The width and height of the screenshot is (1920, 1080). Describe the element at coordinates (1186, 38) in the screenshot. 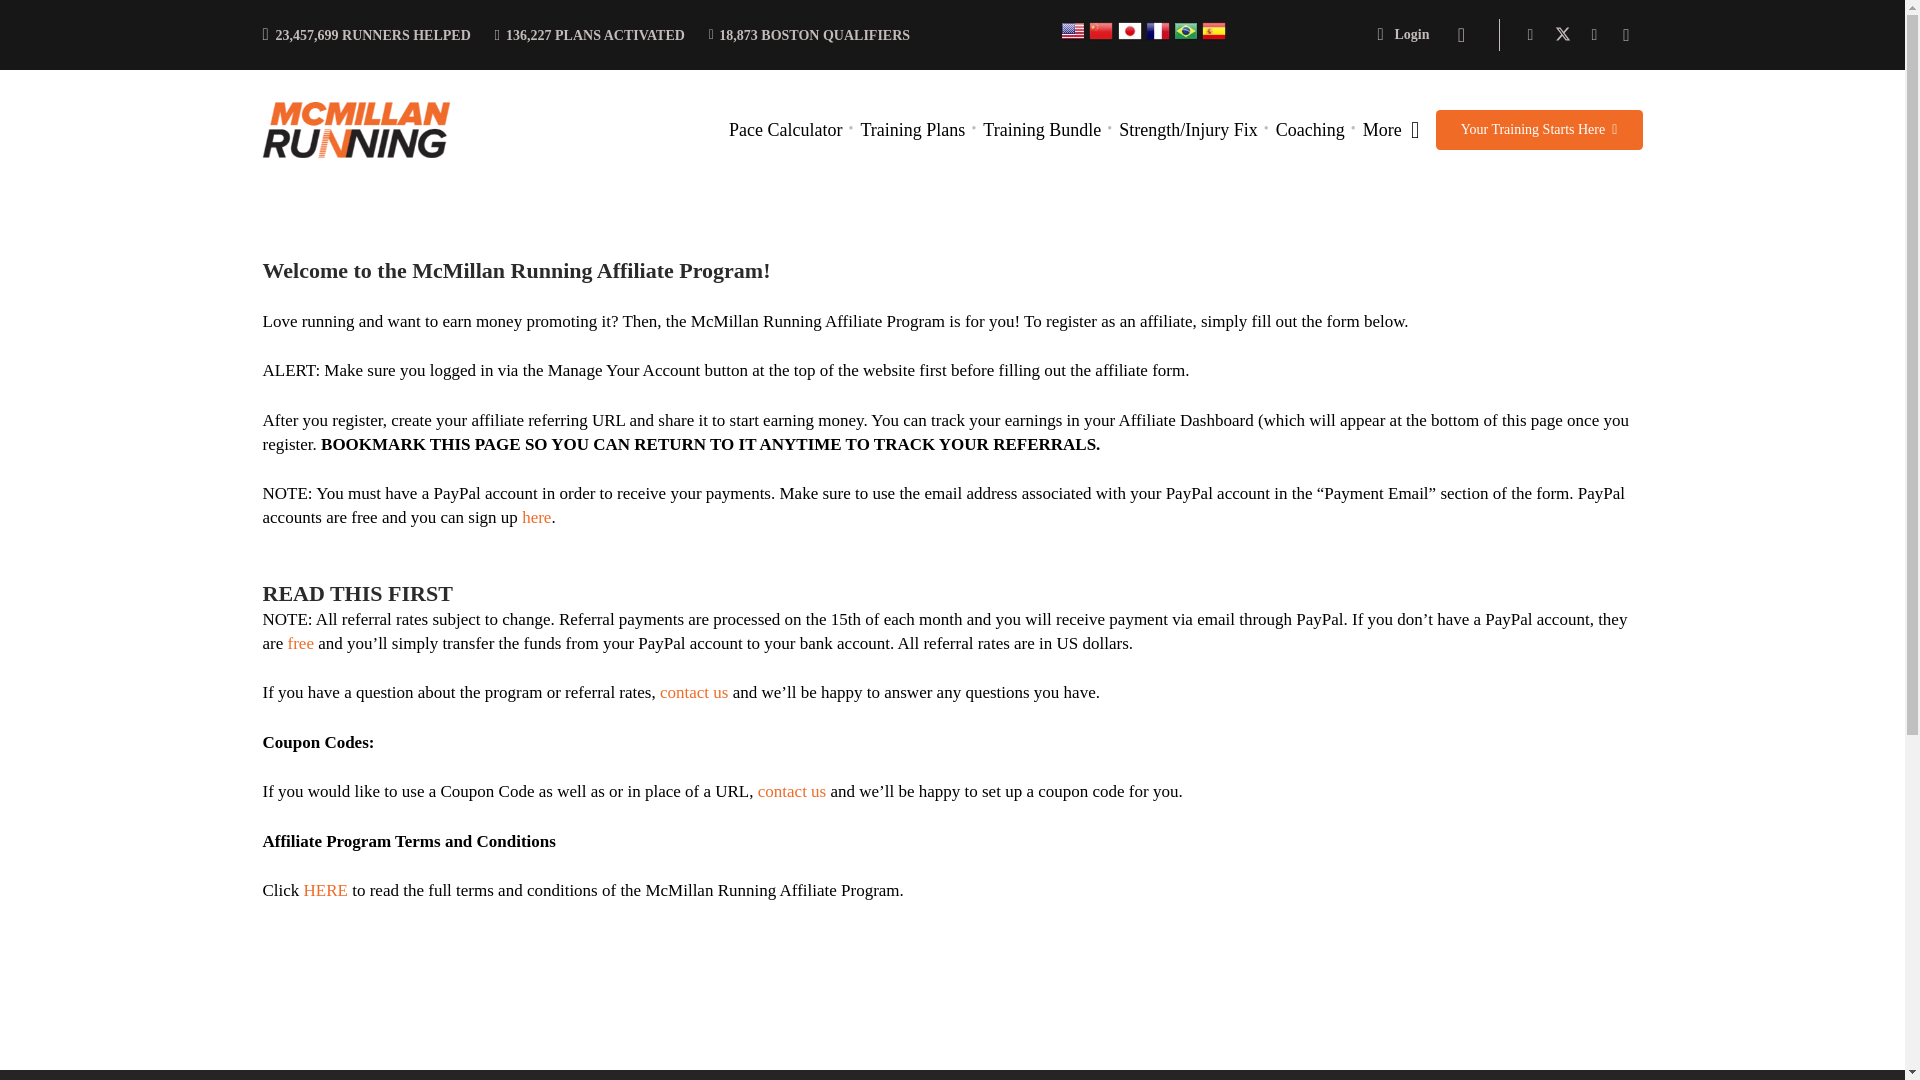

I see `Portuguese` at that location.